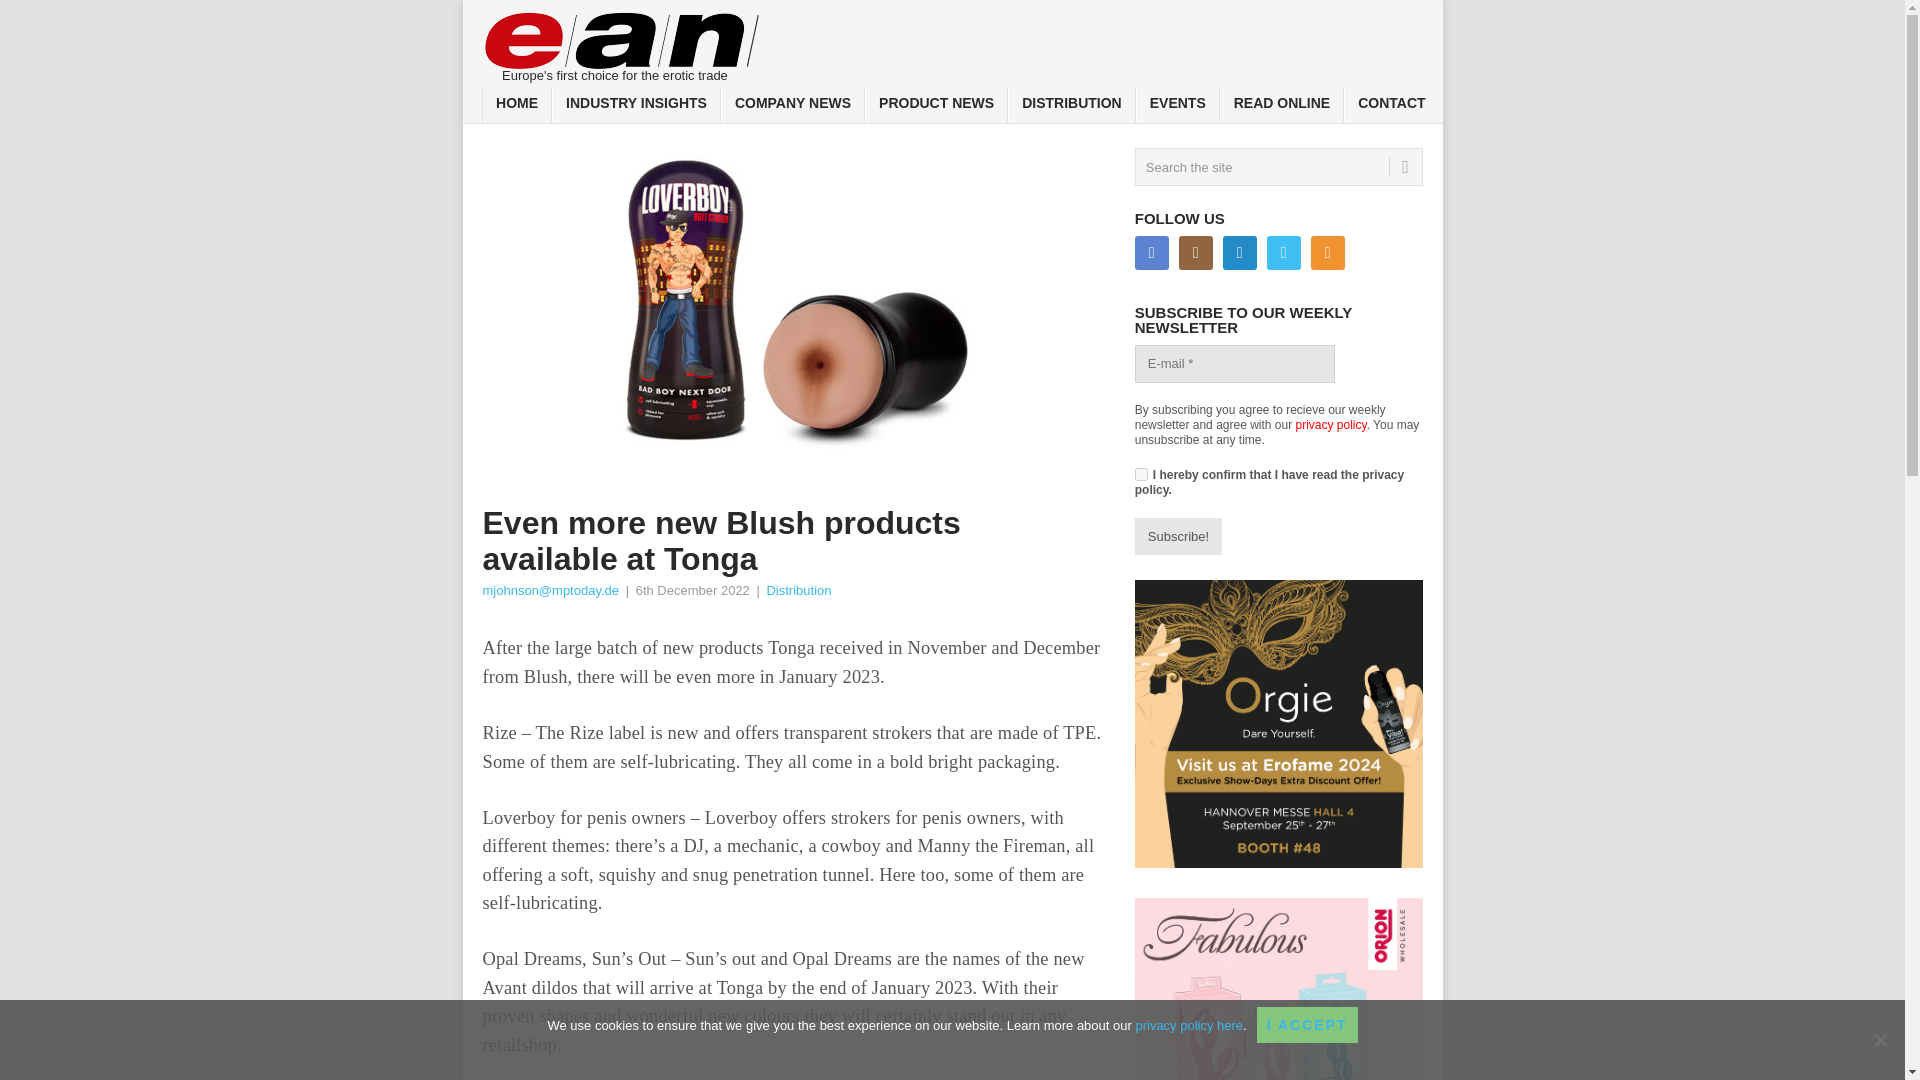  I want to click on DISTRIBUTION, so click(1072, 106).